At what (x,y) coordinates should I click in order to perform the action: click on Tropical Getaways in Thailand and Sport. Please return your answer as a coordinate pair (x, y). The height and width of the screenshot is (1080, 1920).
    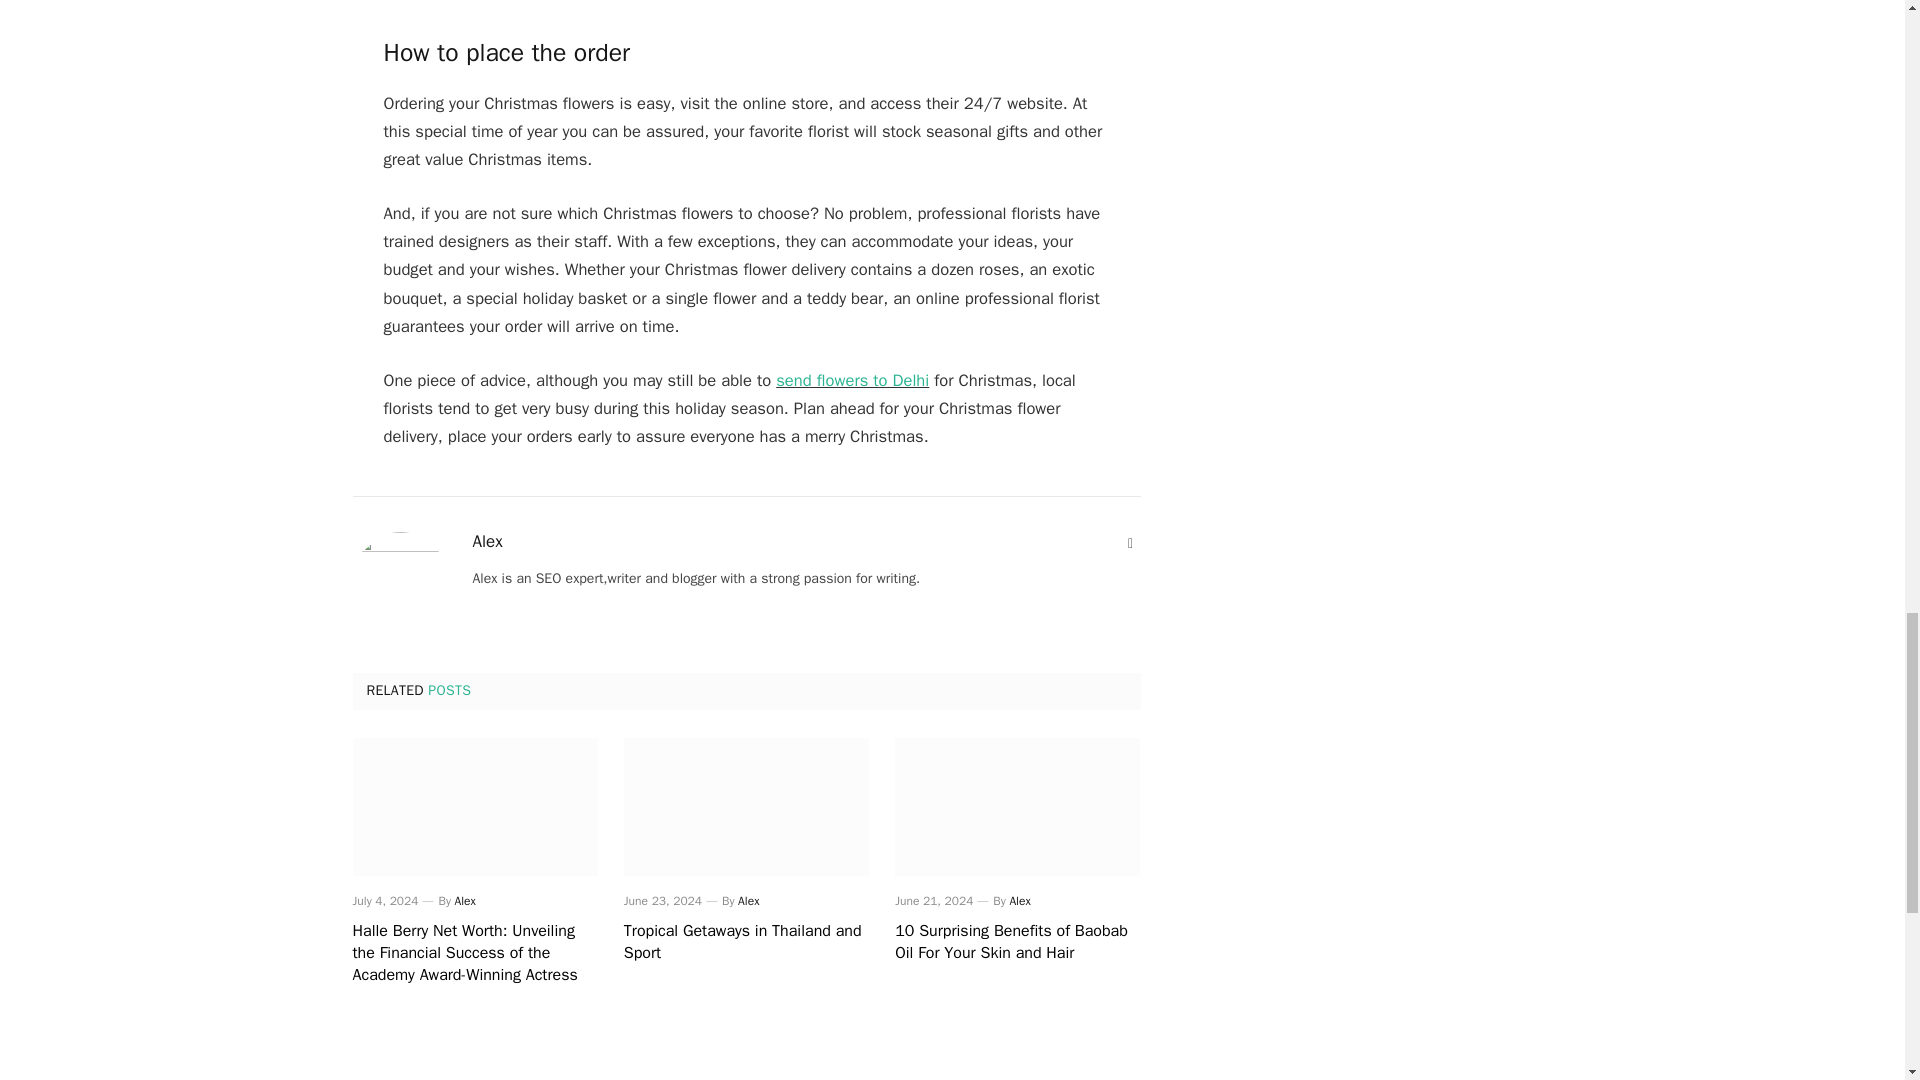
    Looking at the image, I should click on (746, 943).